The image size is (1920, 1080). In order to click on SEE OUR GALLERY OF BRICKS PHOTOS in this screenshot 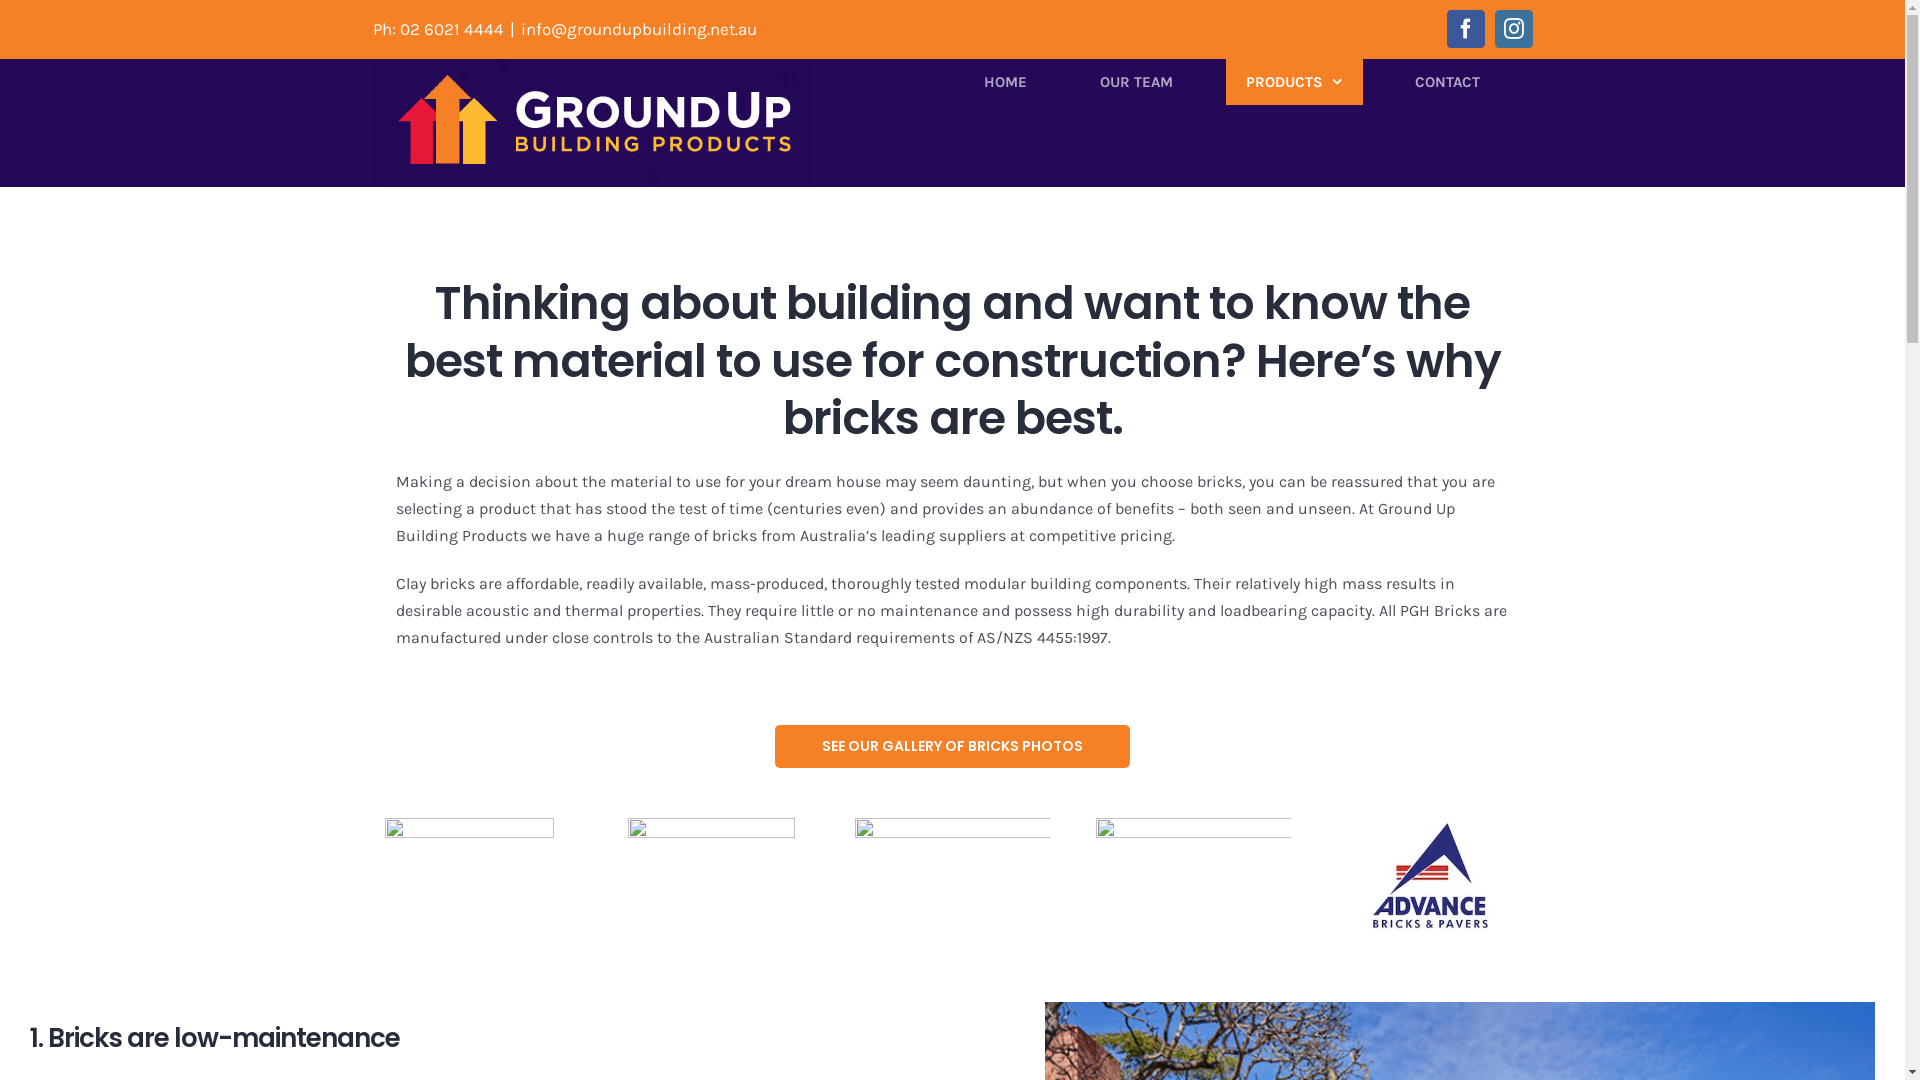, I will do `click(953, 746)`.